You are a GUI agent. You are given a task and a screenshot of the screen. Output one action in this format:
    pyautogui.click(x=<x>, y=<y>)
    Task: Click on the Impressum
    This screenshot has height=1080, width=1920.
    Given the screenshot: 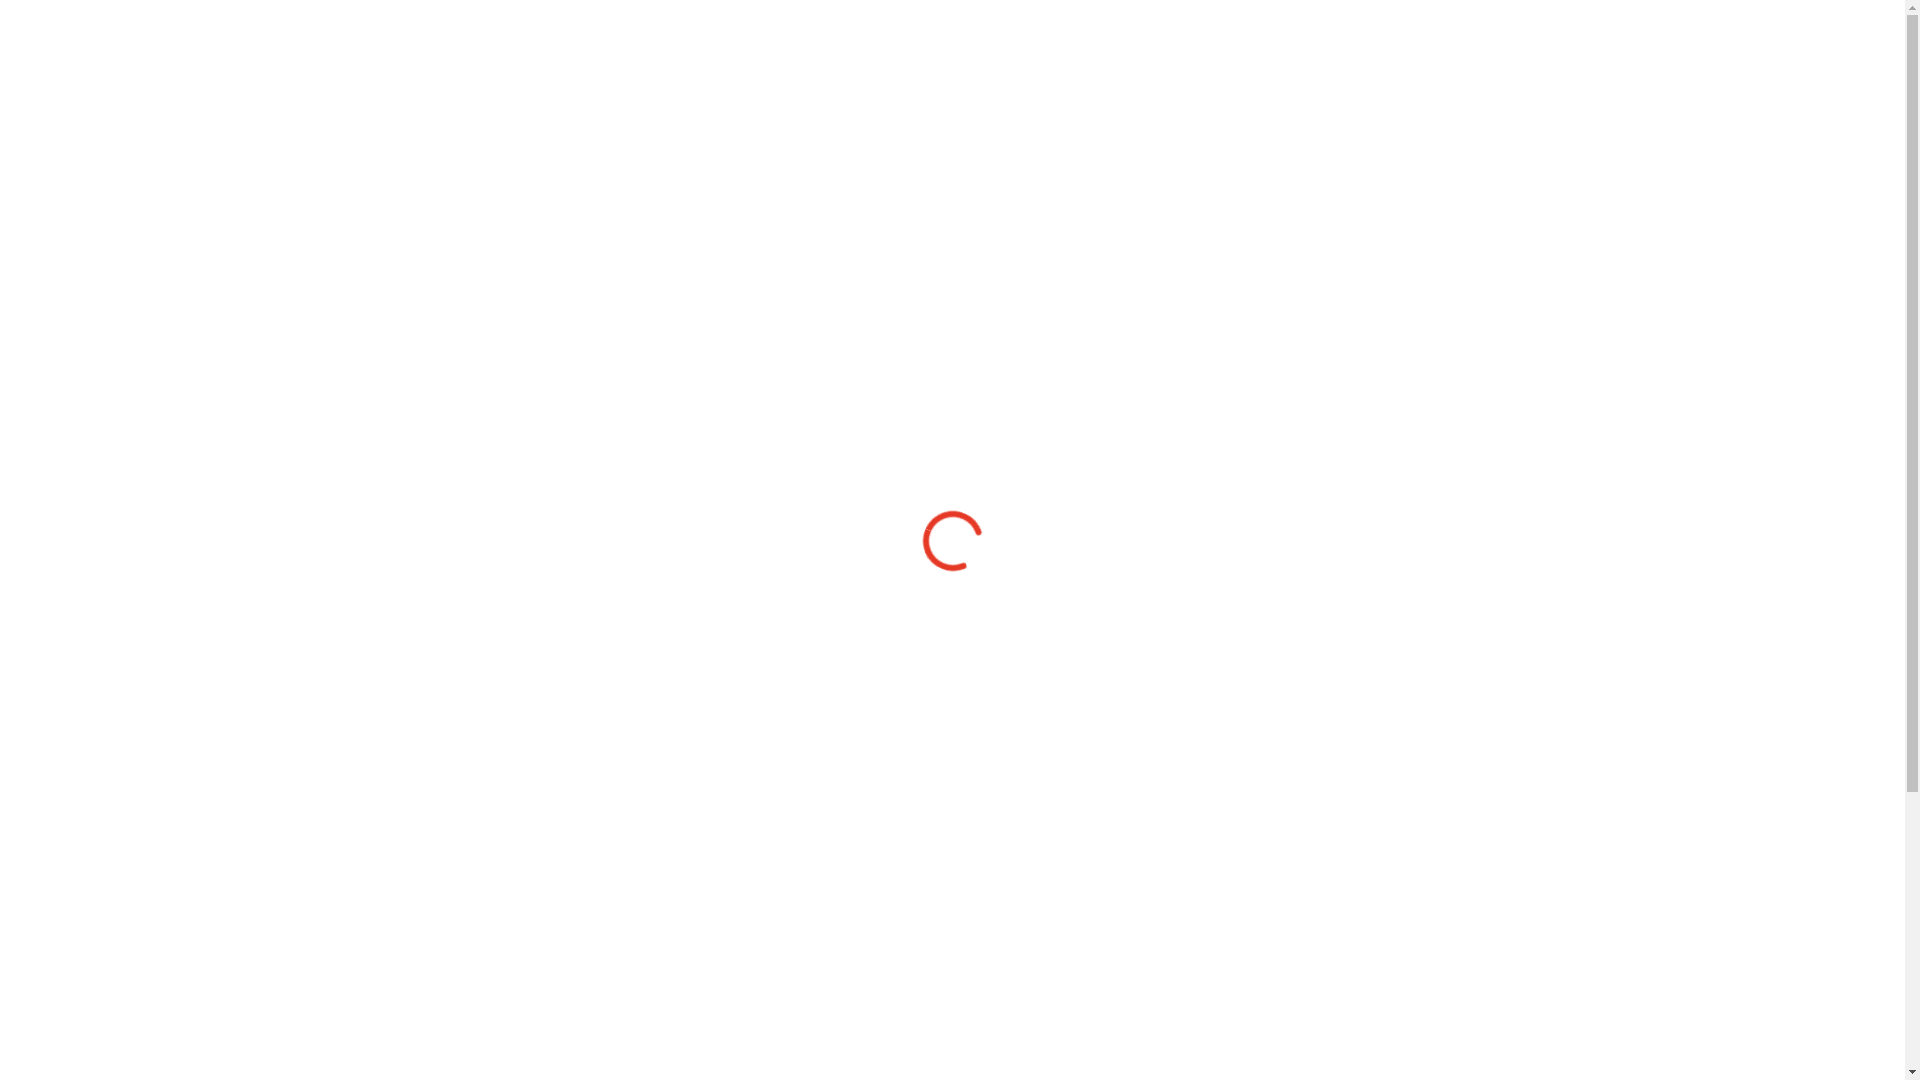 What is the action you would take?
    pyautogui.click(x=813, y=1003)
    